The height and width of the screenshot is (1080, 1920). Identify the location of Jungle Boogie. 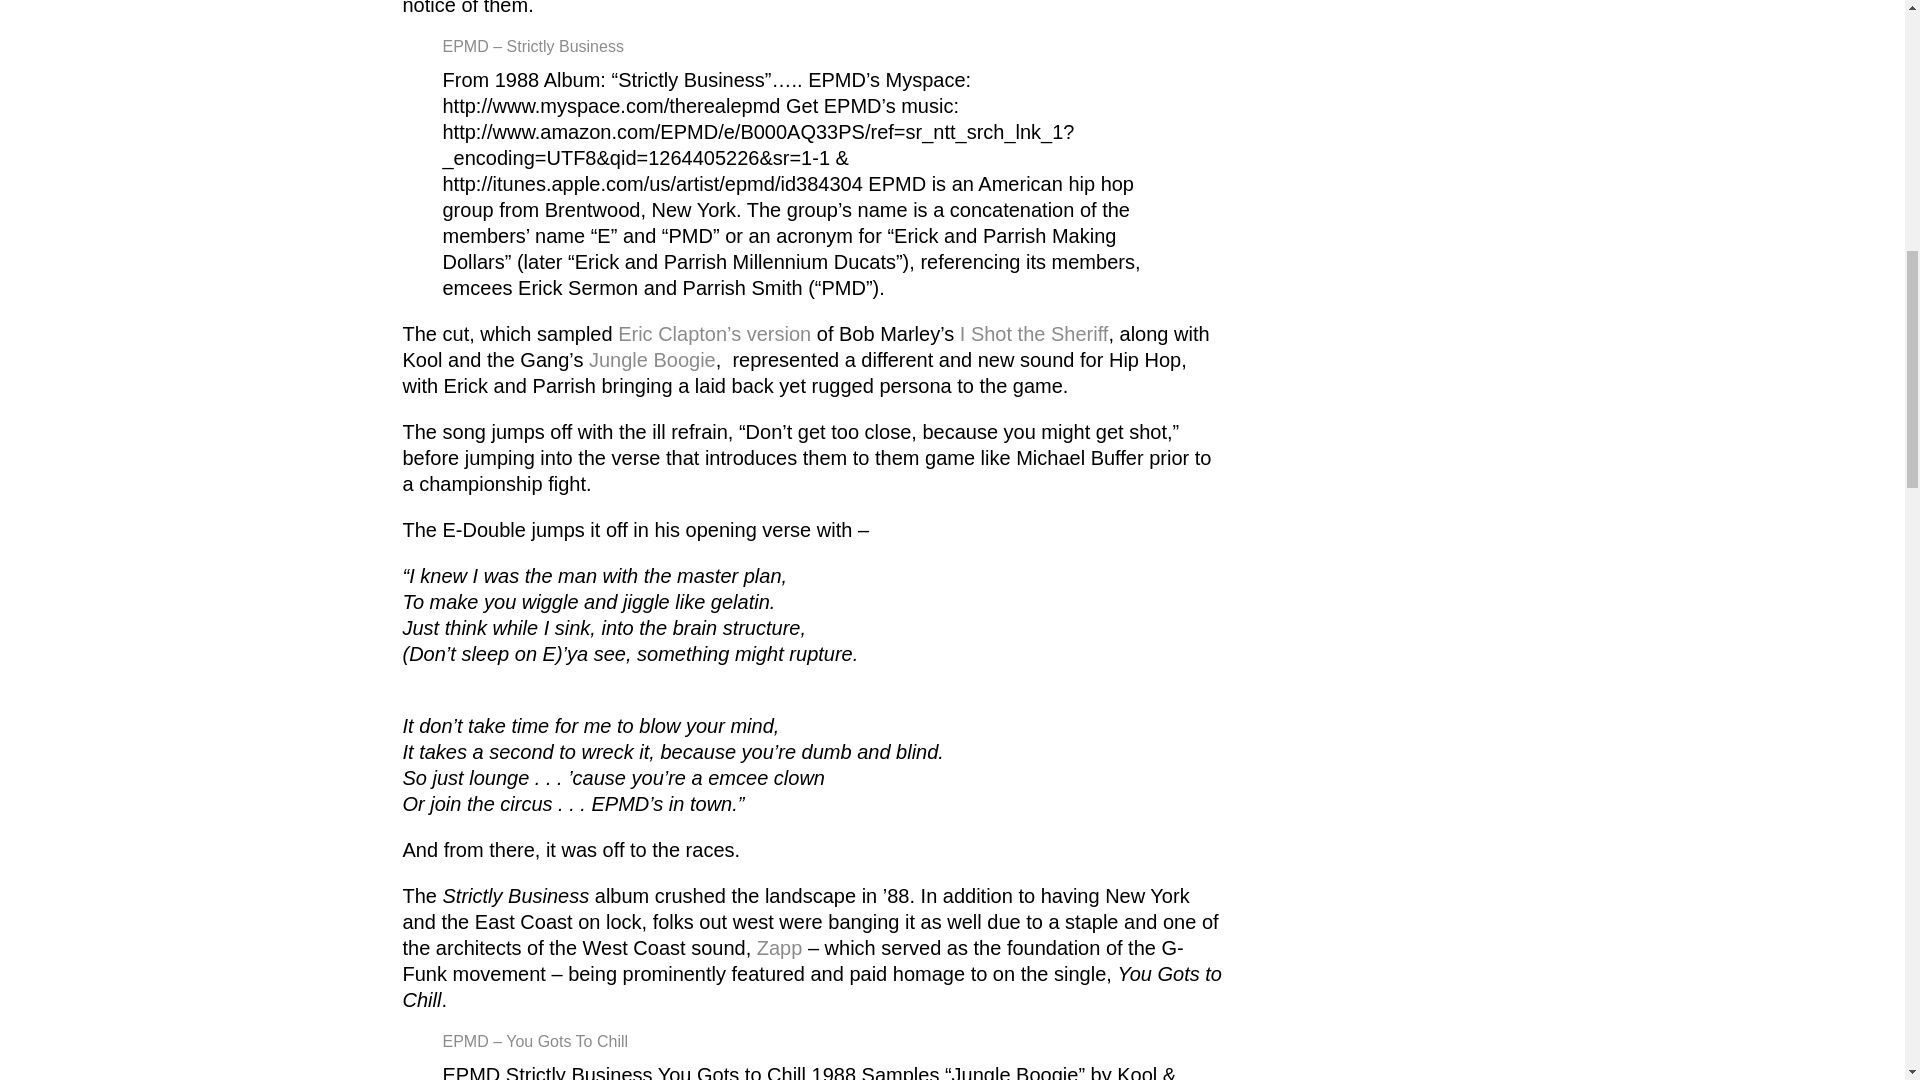
(652, 360).